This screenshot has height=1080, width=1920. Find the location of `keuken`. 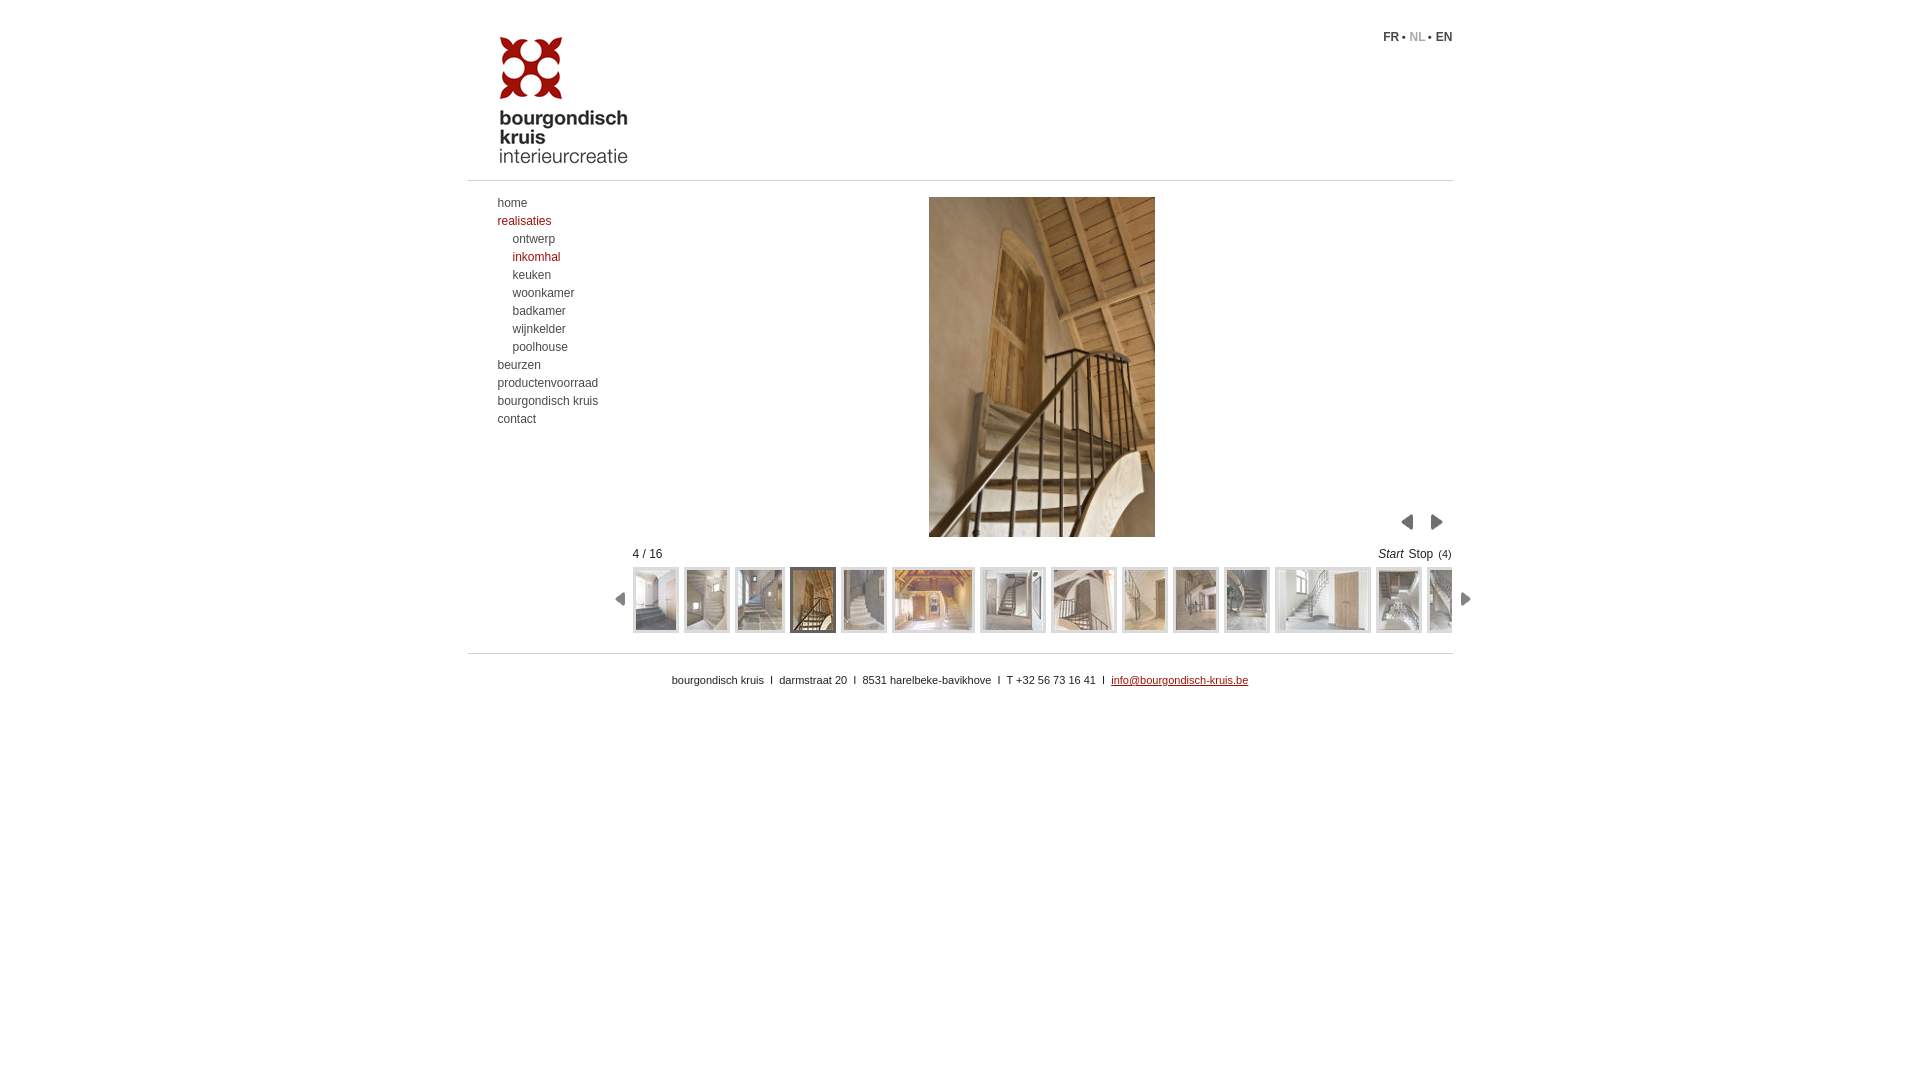

keuken is located at coordinates (543, 275).